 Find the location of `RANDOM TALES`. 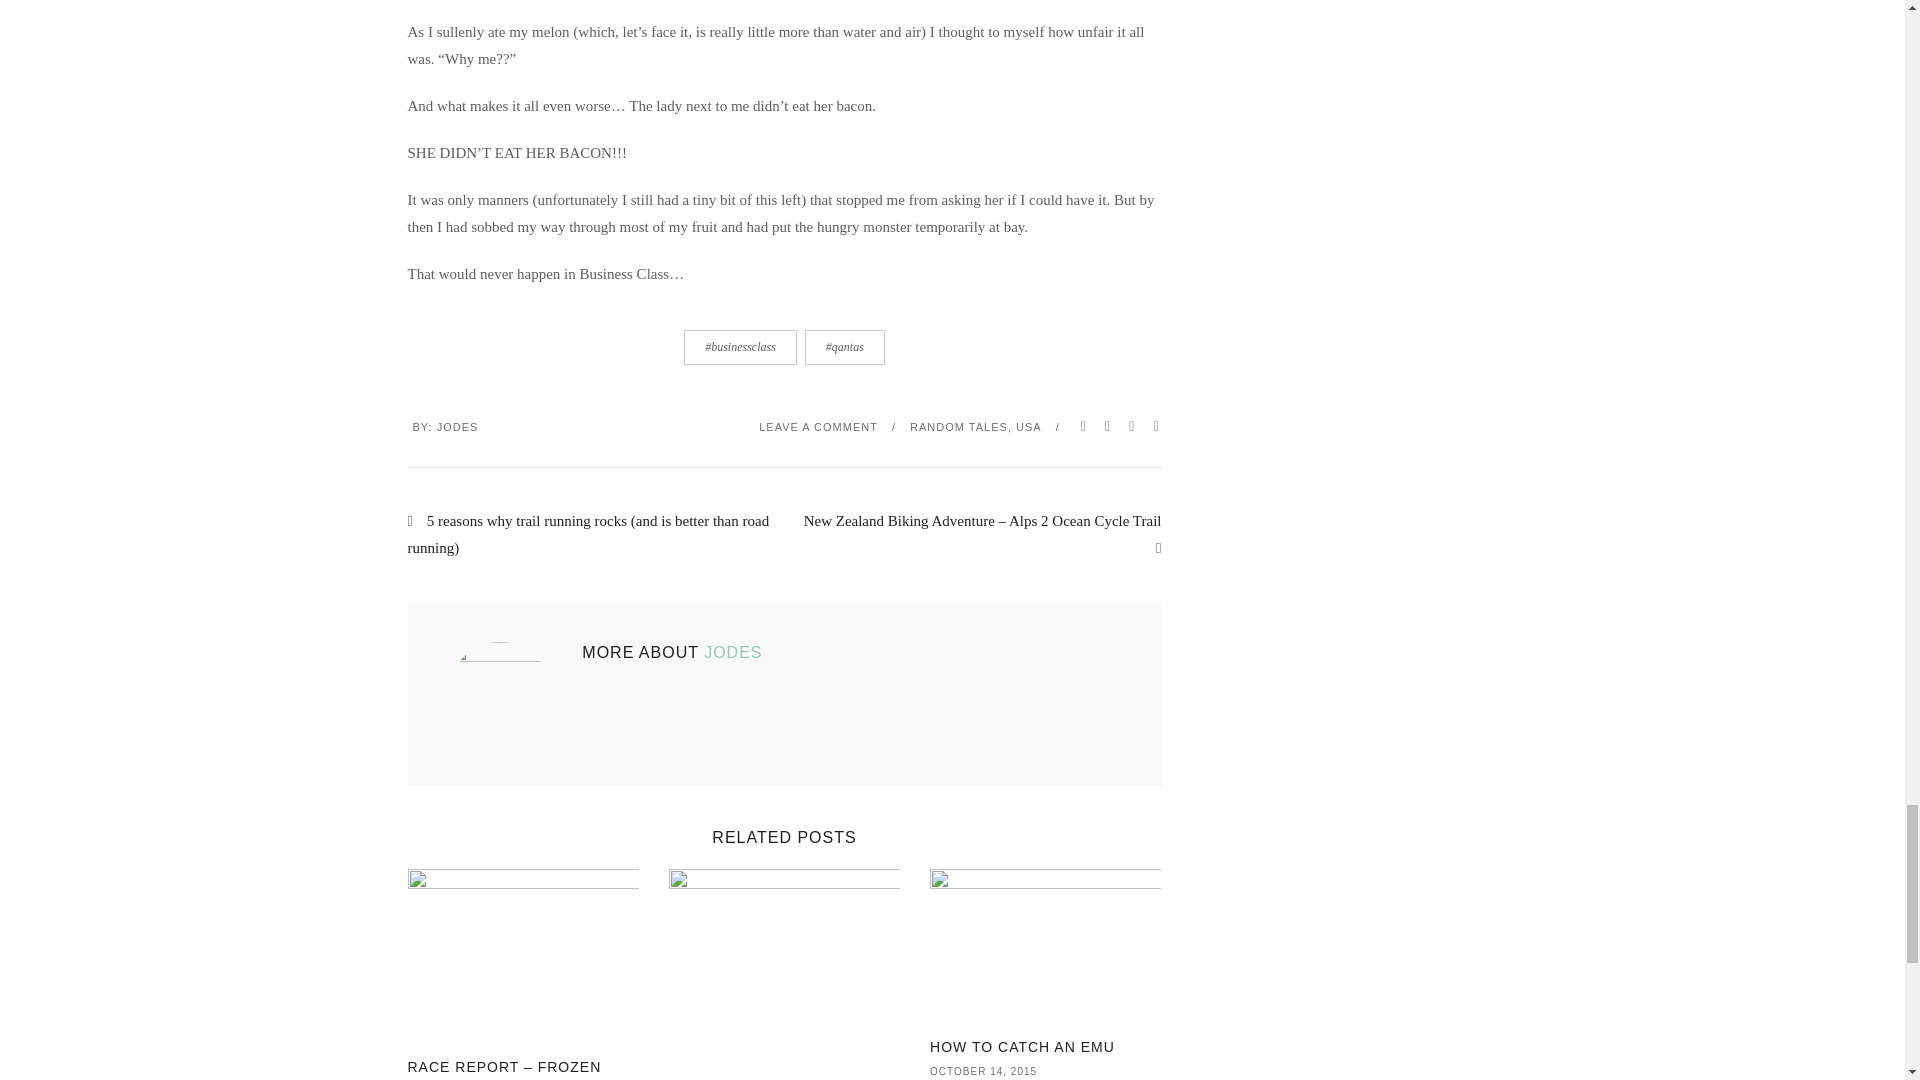

RANDOM TALES is located at coordinates (959, 427).